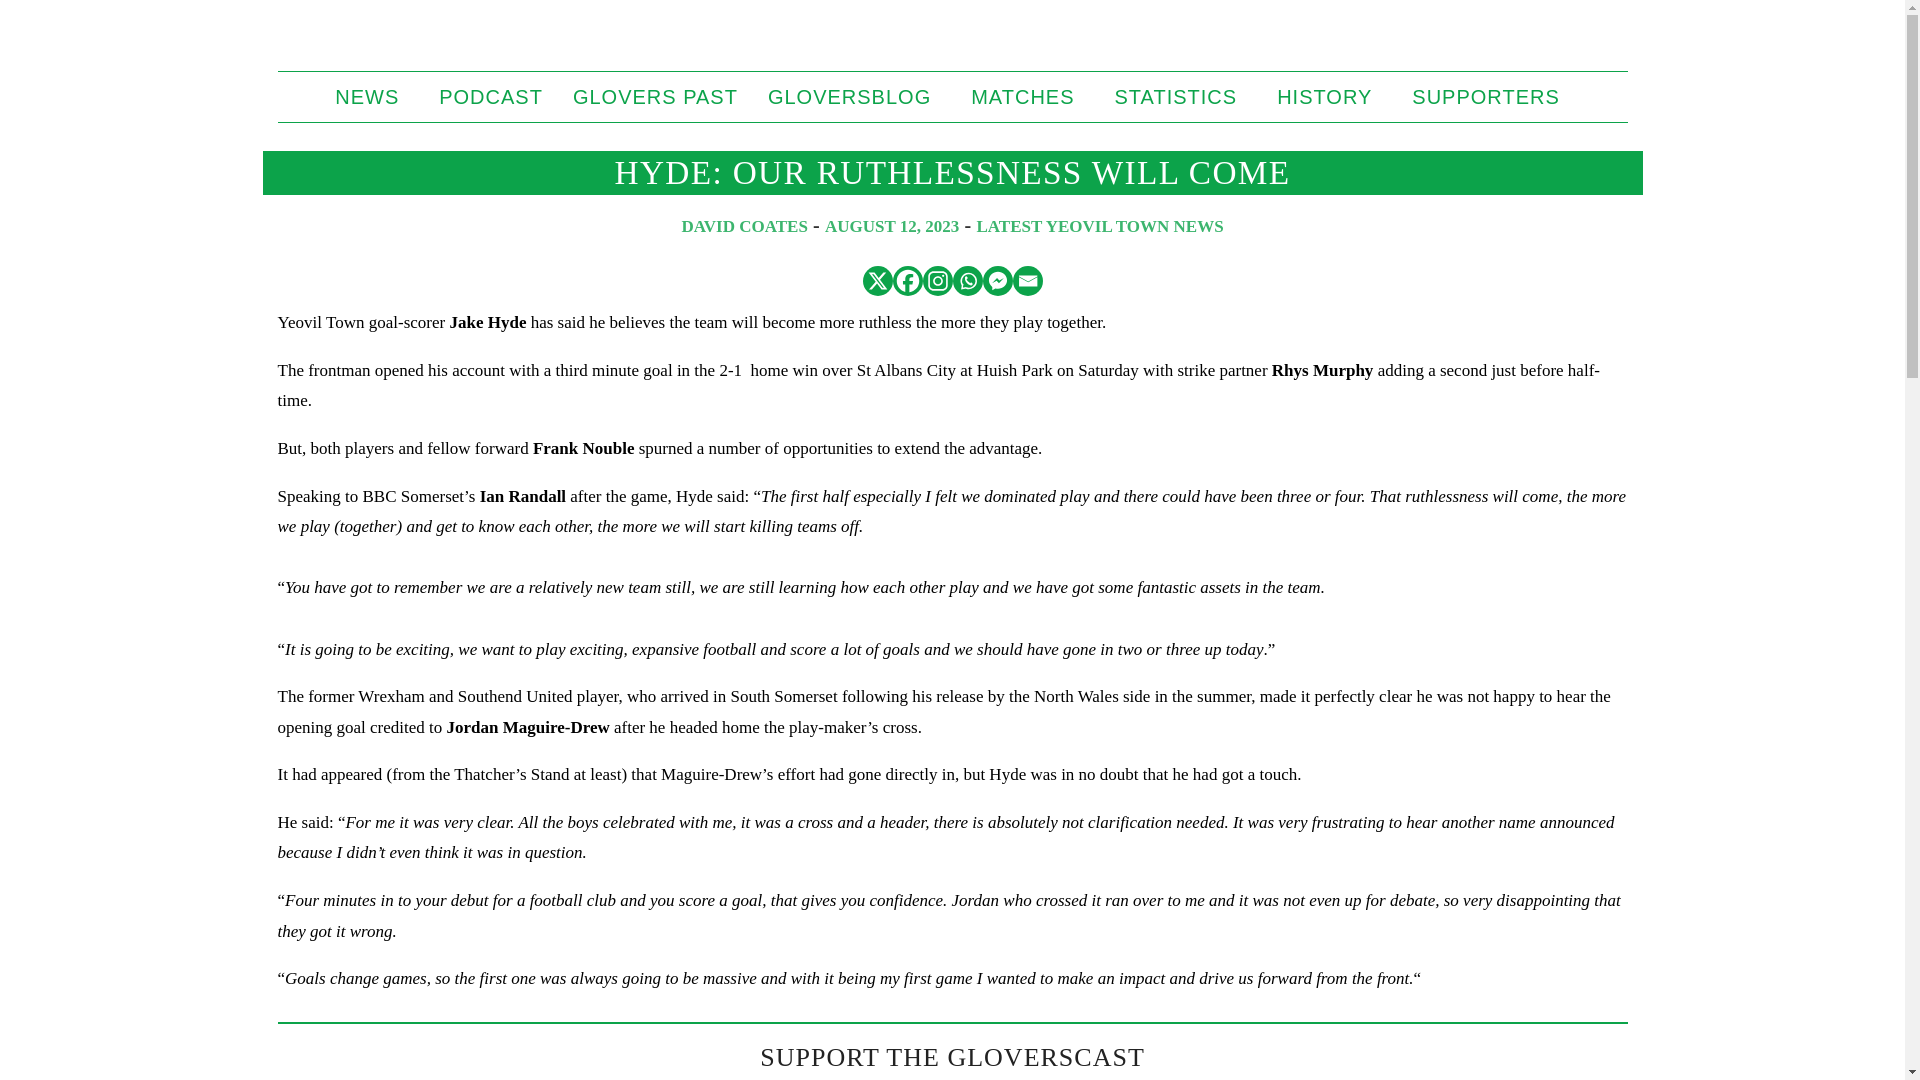  What do you see at coordinates (1027, 97) in the screenshot?
I see `MATCHES` at bounding box center [1027, 97].